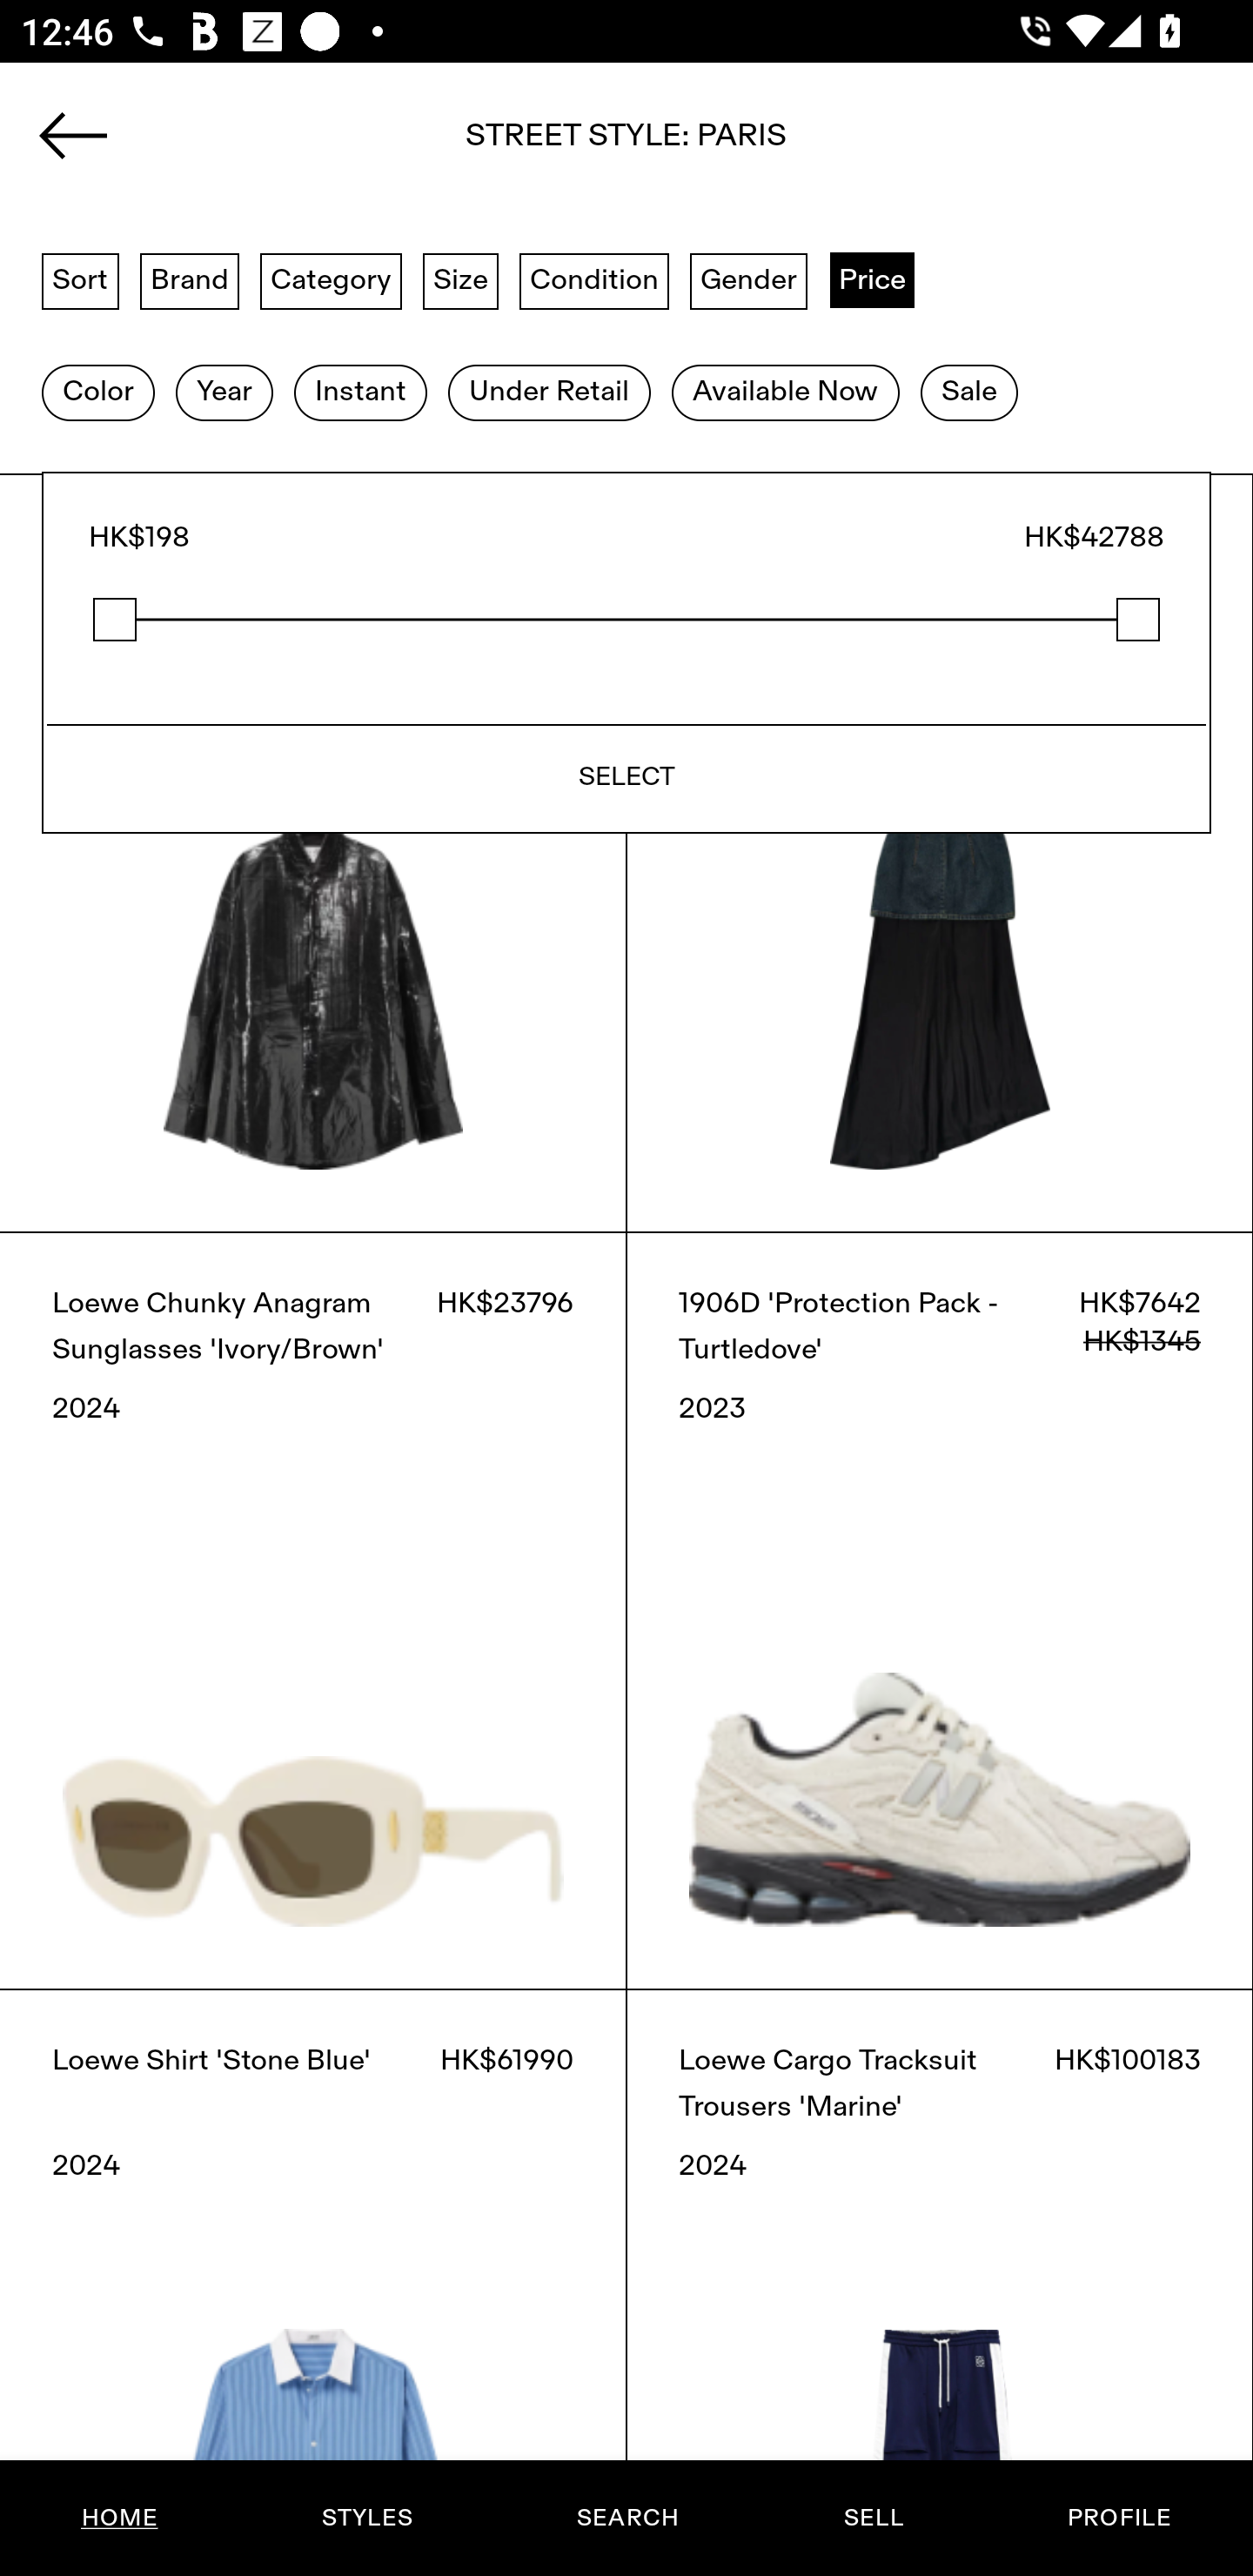 This screenshot has height=2576, width=1253. What do you see at coordinates (190, 279) in the screenshot?
I see `Brand` at bounding box center [190, 279].